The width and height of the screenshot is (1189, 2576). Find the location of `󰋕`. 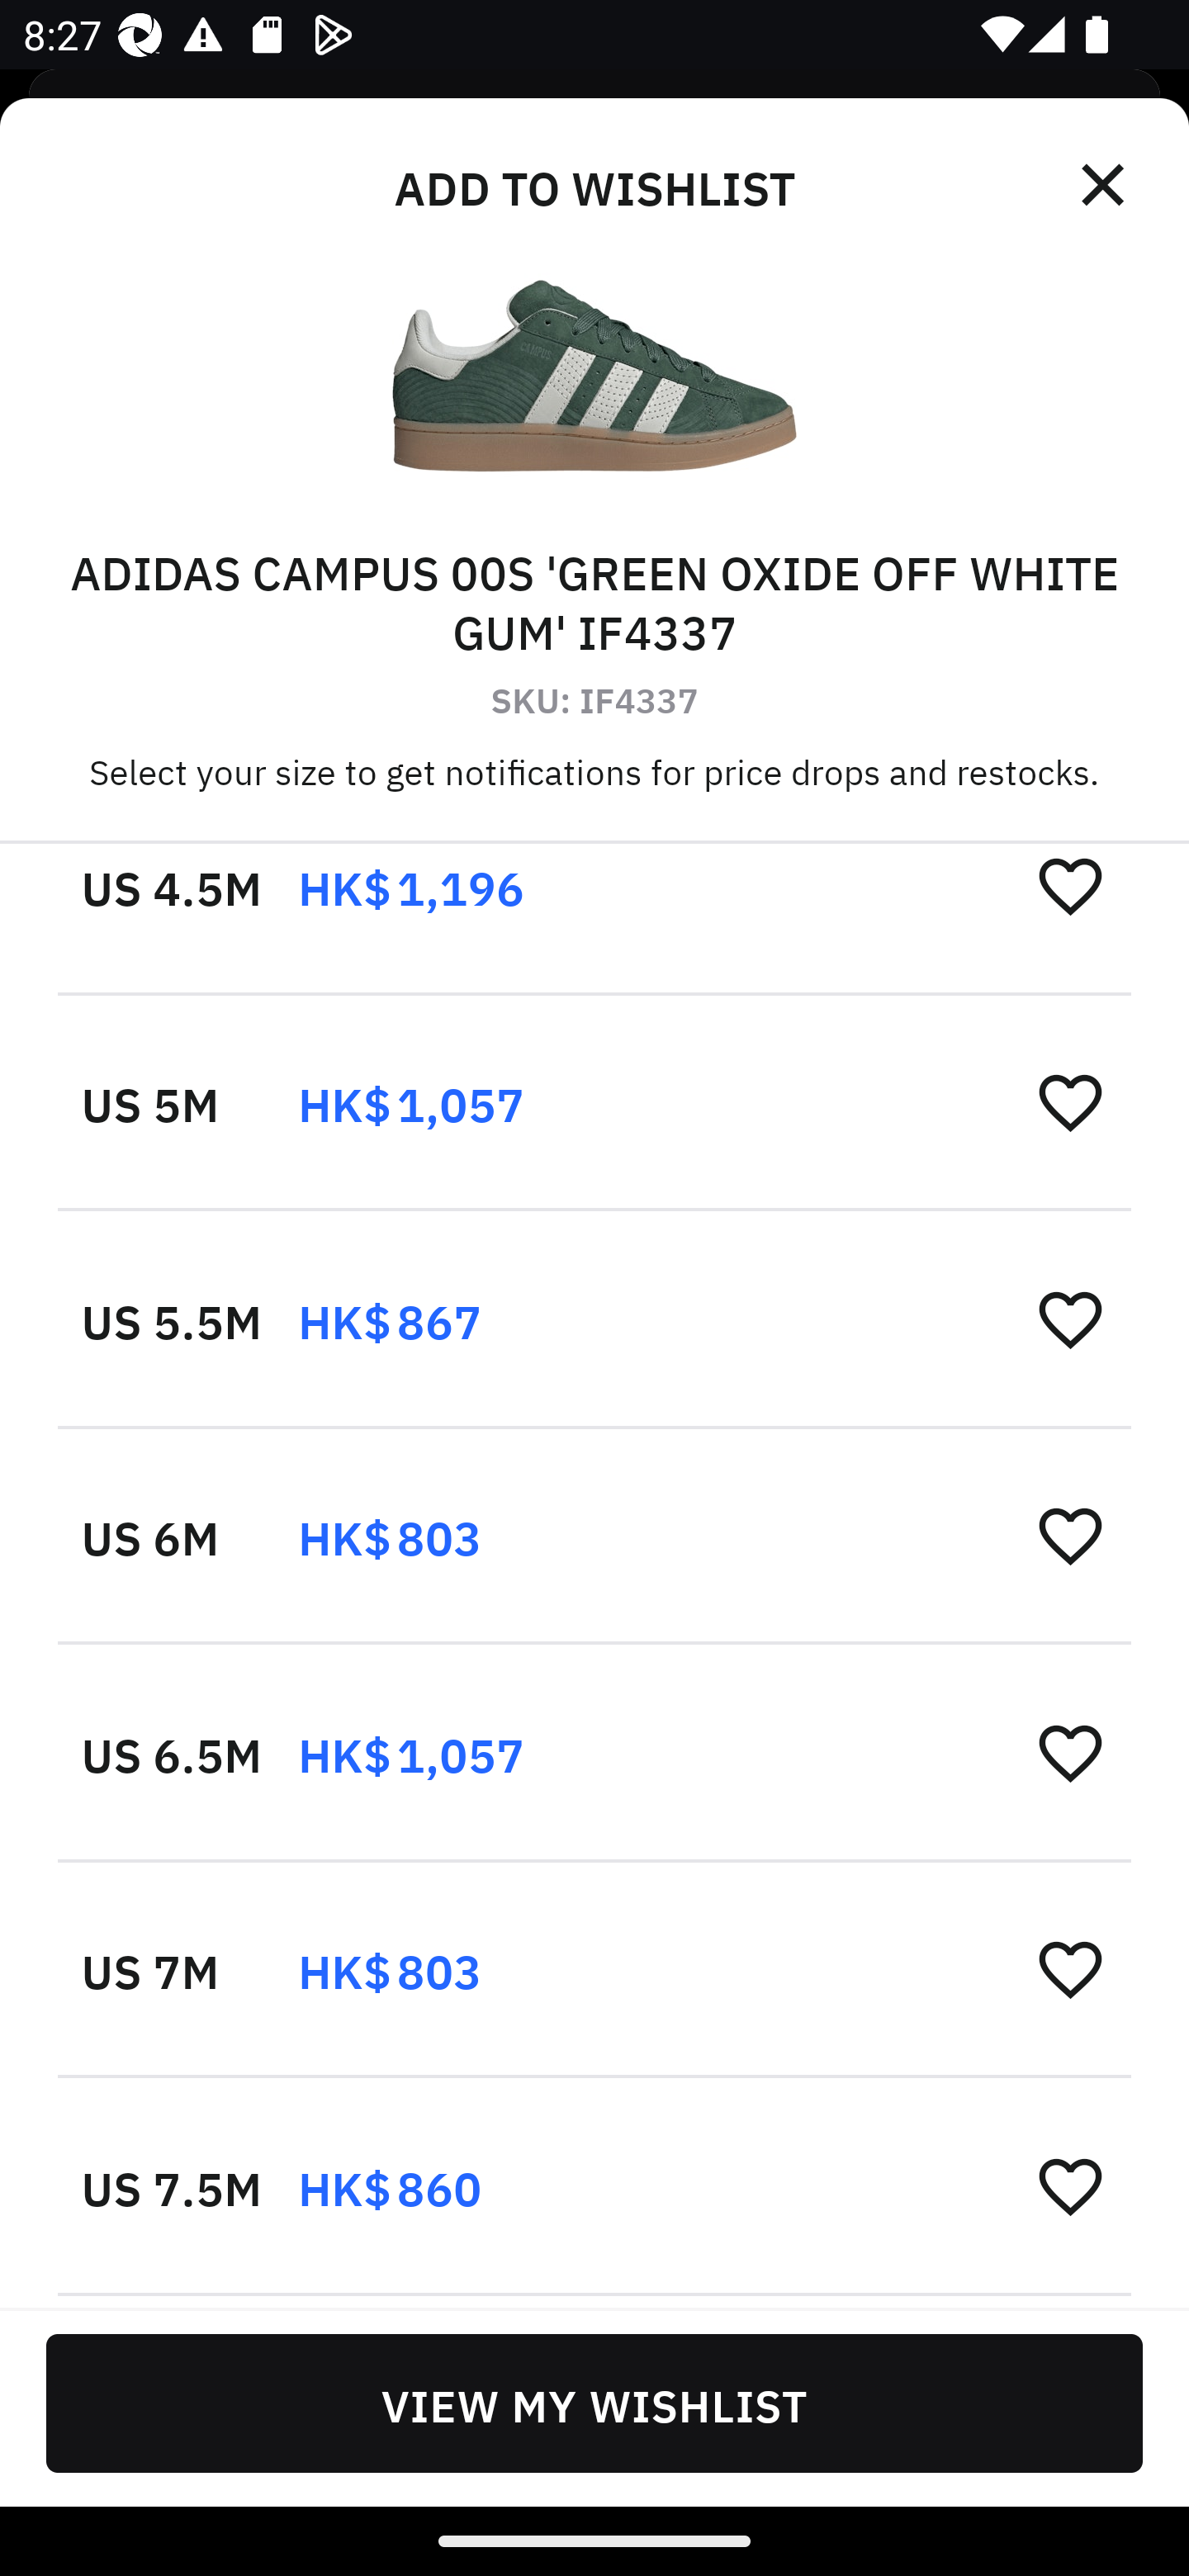

󰋕 is located at coordinates (1070, 1752).